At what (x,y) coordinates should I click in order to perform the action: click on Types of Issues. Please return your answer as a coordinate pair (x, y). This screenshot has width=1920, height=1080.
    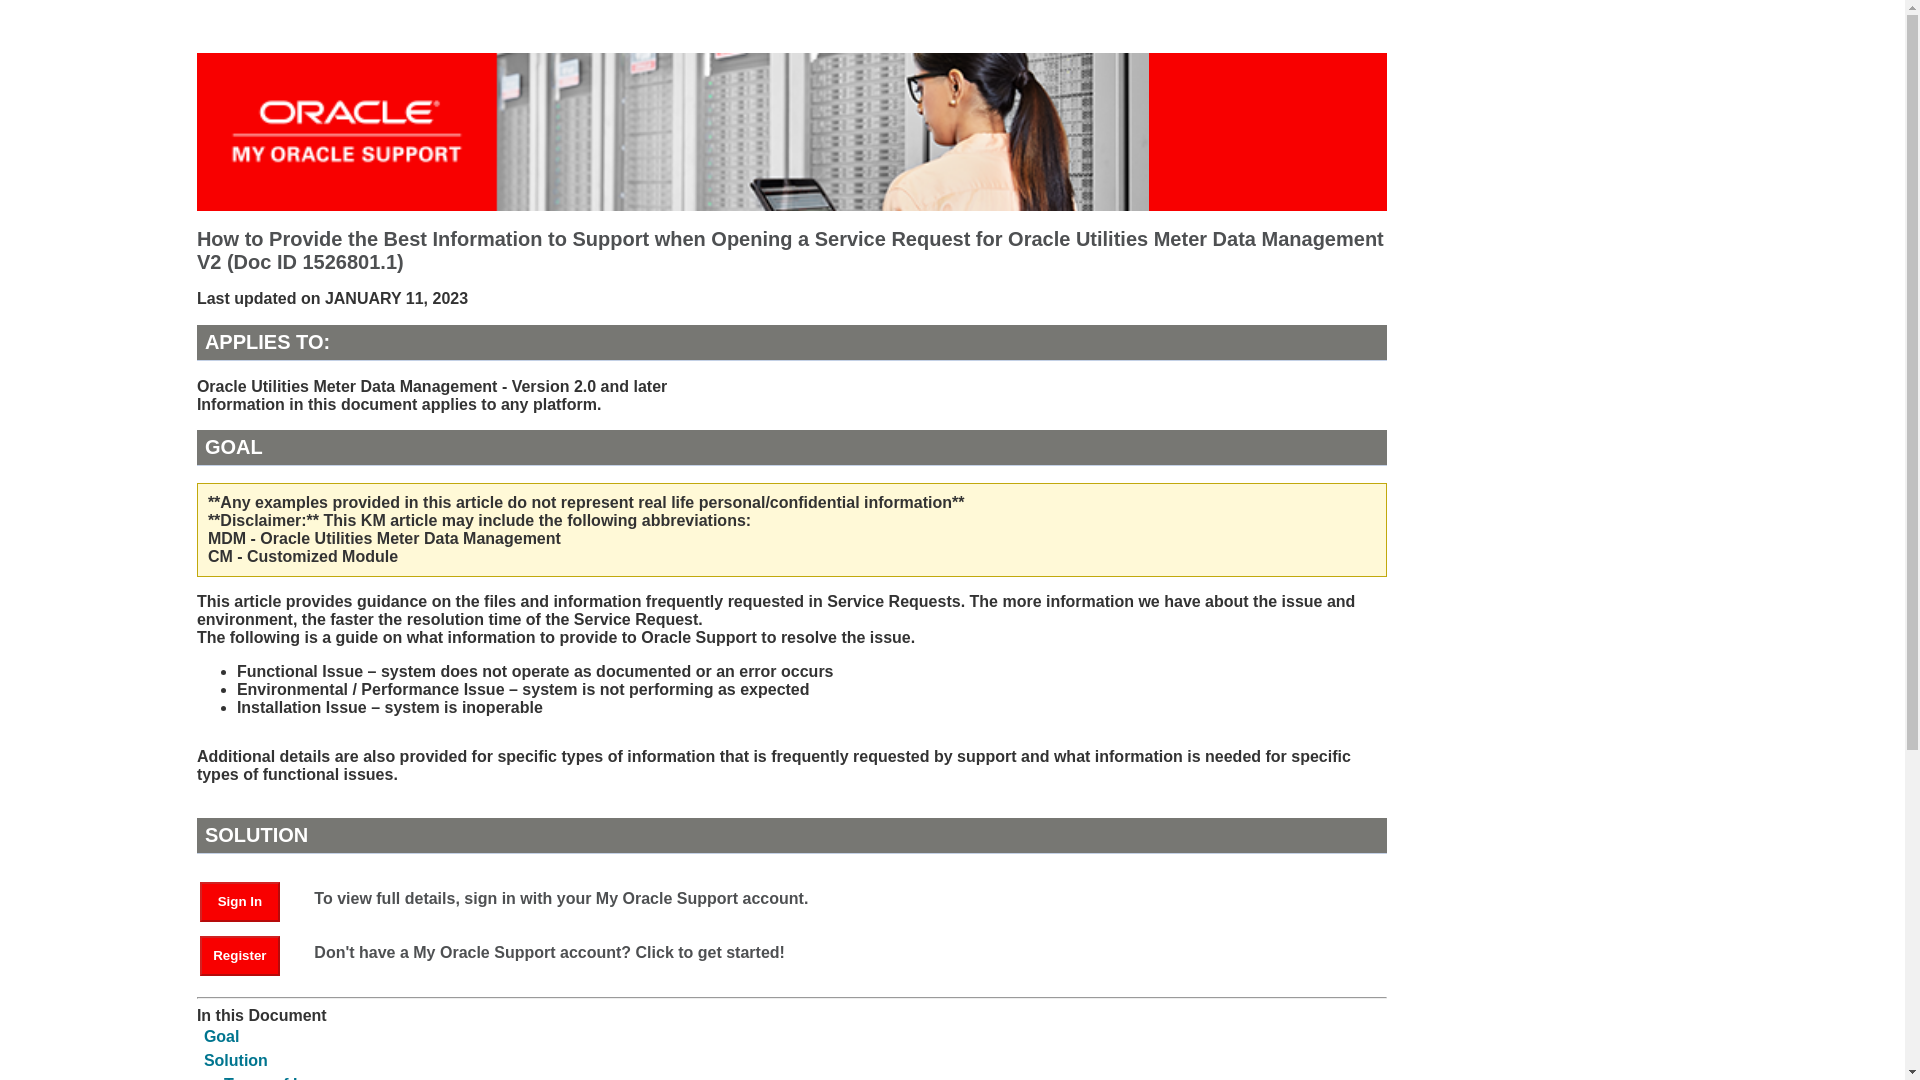
    Looking at the image, I should click on (284, 1078).